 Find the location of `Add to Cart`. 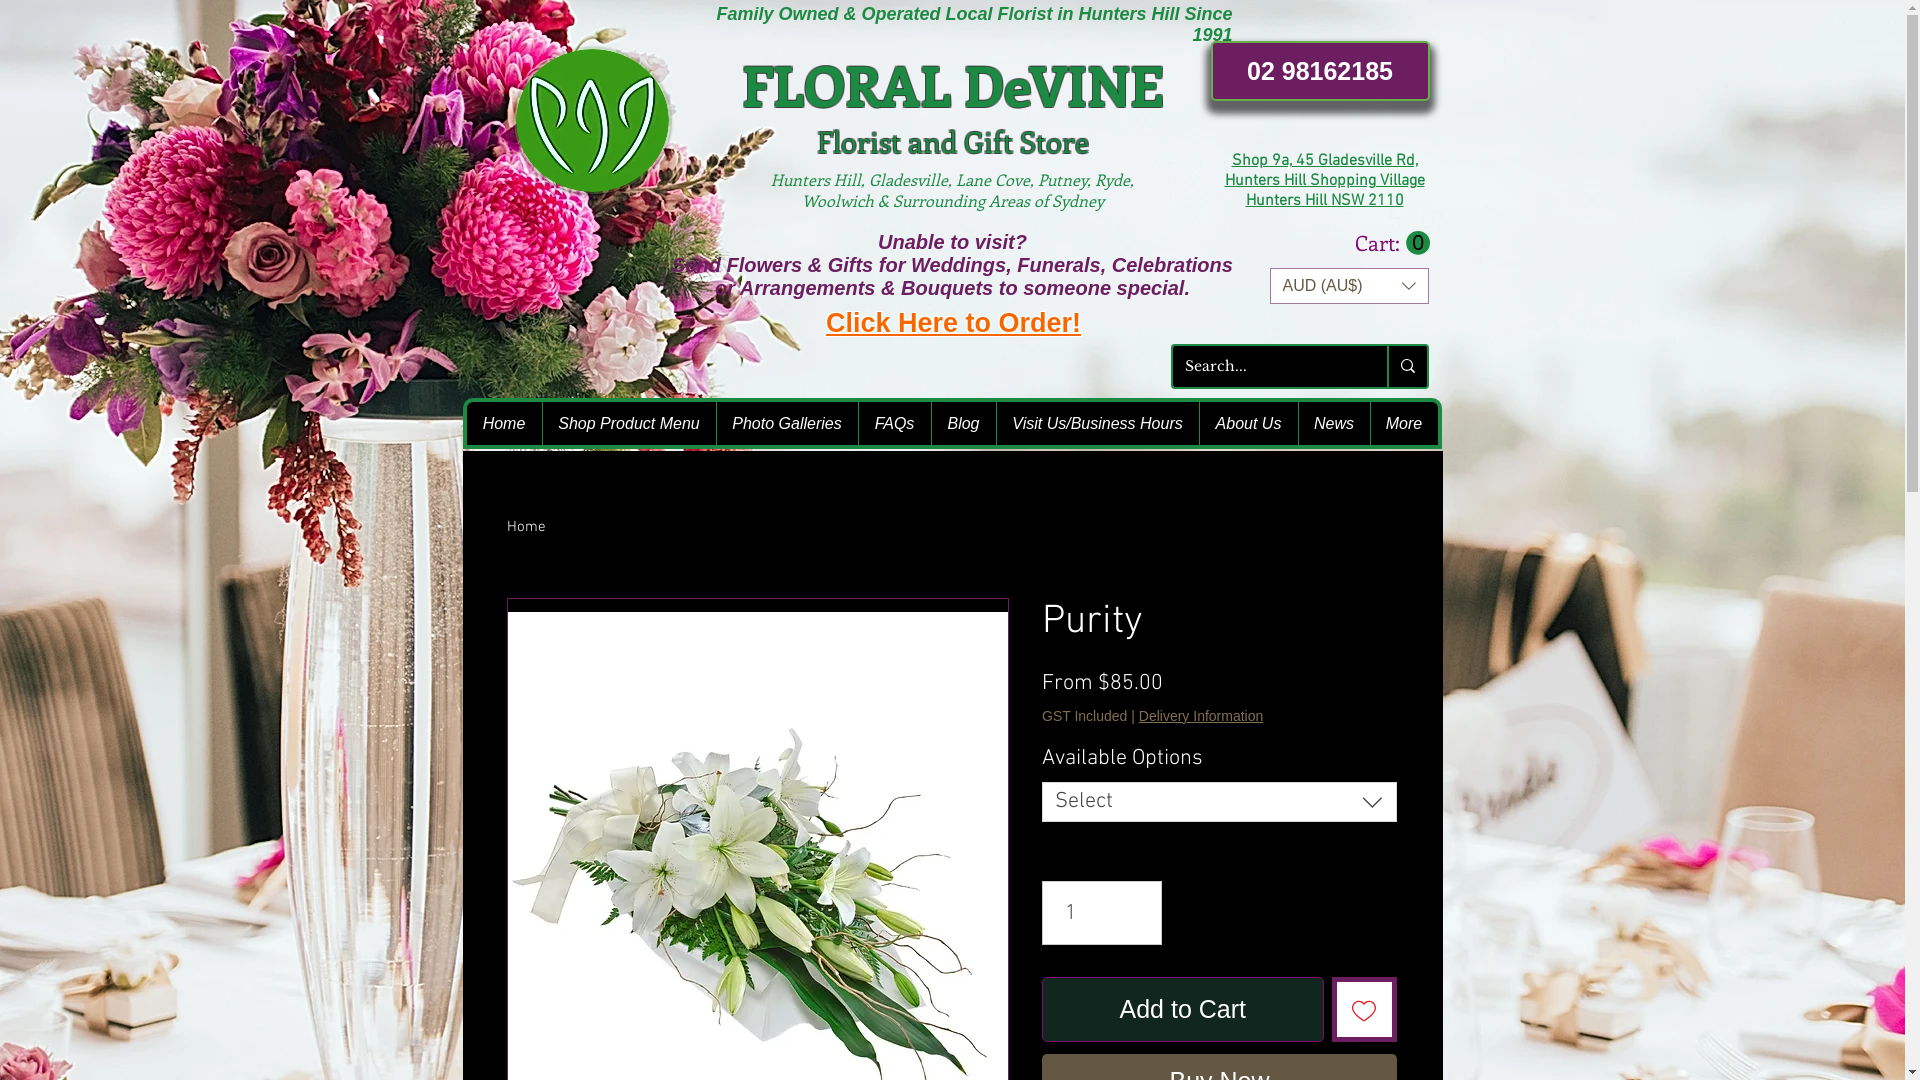

Add to Cart is located at coordinates (1183, 1010).